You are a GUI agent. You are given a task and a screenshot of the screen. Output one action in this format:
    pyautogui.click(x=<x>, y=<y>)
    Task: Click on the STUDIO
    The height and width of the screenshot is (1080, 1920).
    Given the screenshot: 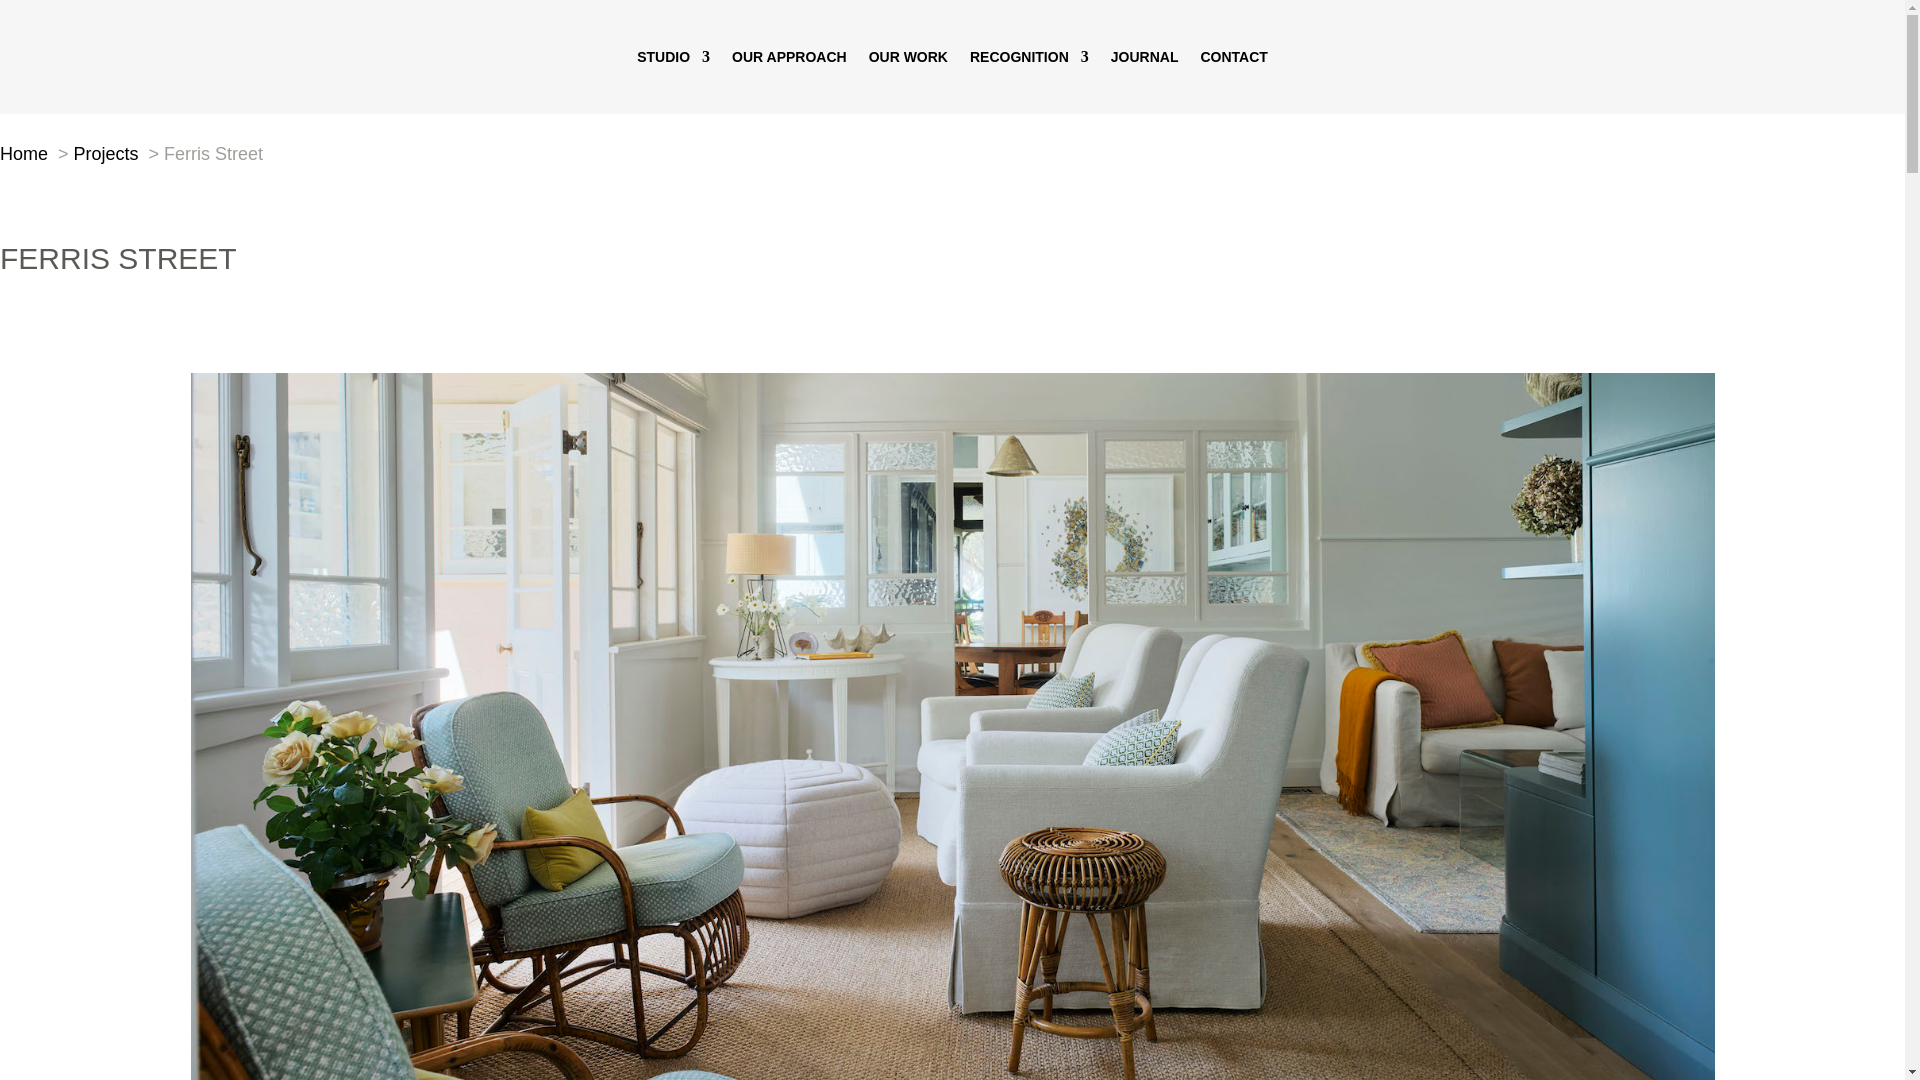 What is the action you would take?
    pyautogui.click(x=674, y=57)
    